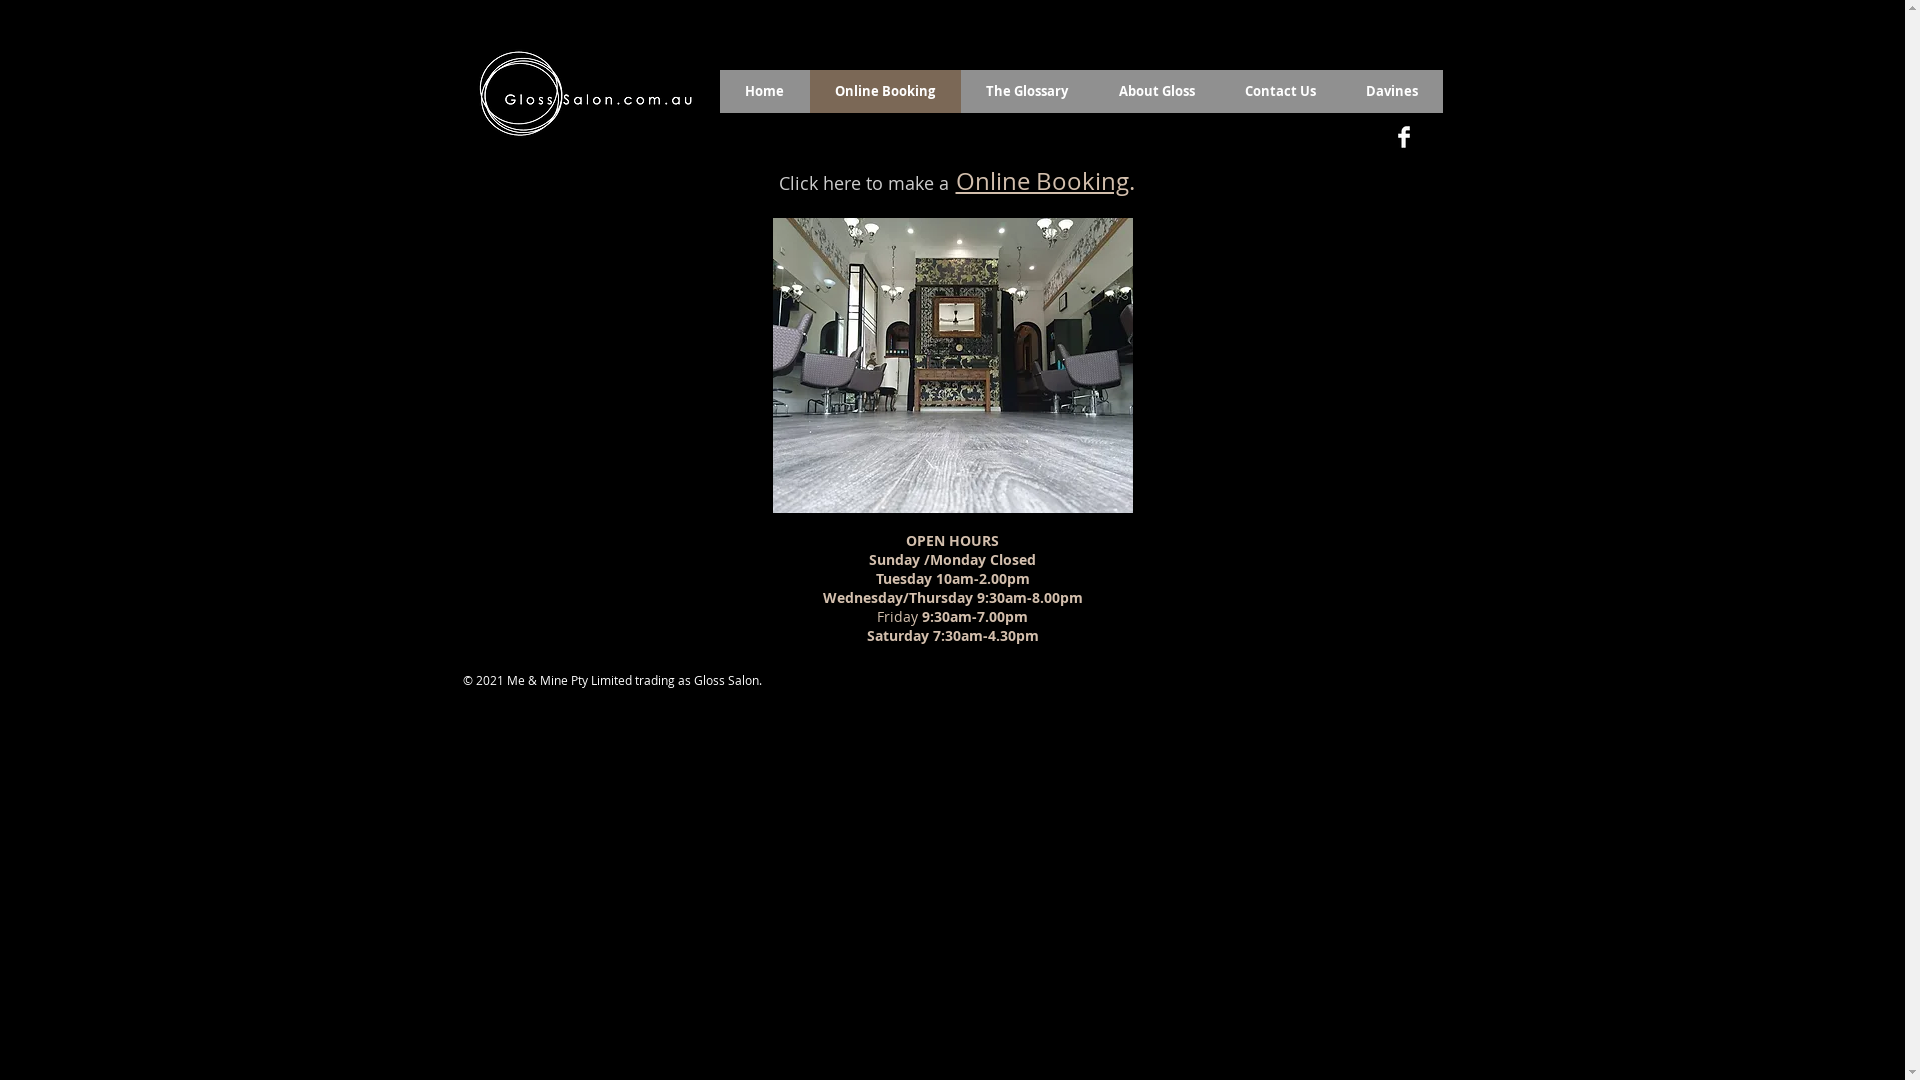  I want to click on Contact Us, so click(1280, 92).